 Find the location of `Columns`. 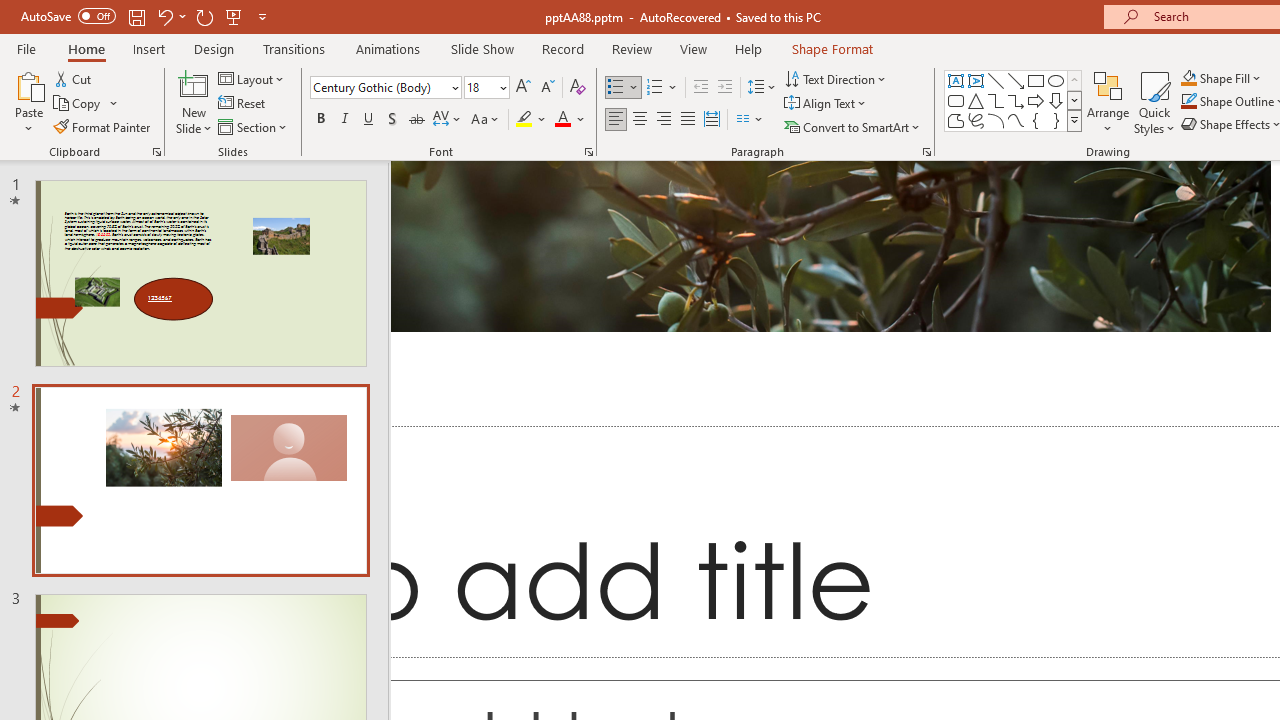

Columns is located at coordinates (750, 120).